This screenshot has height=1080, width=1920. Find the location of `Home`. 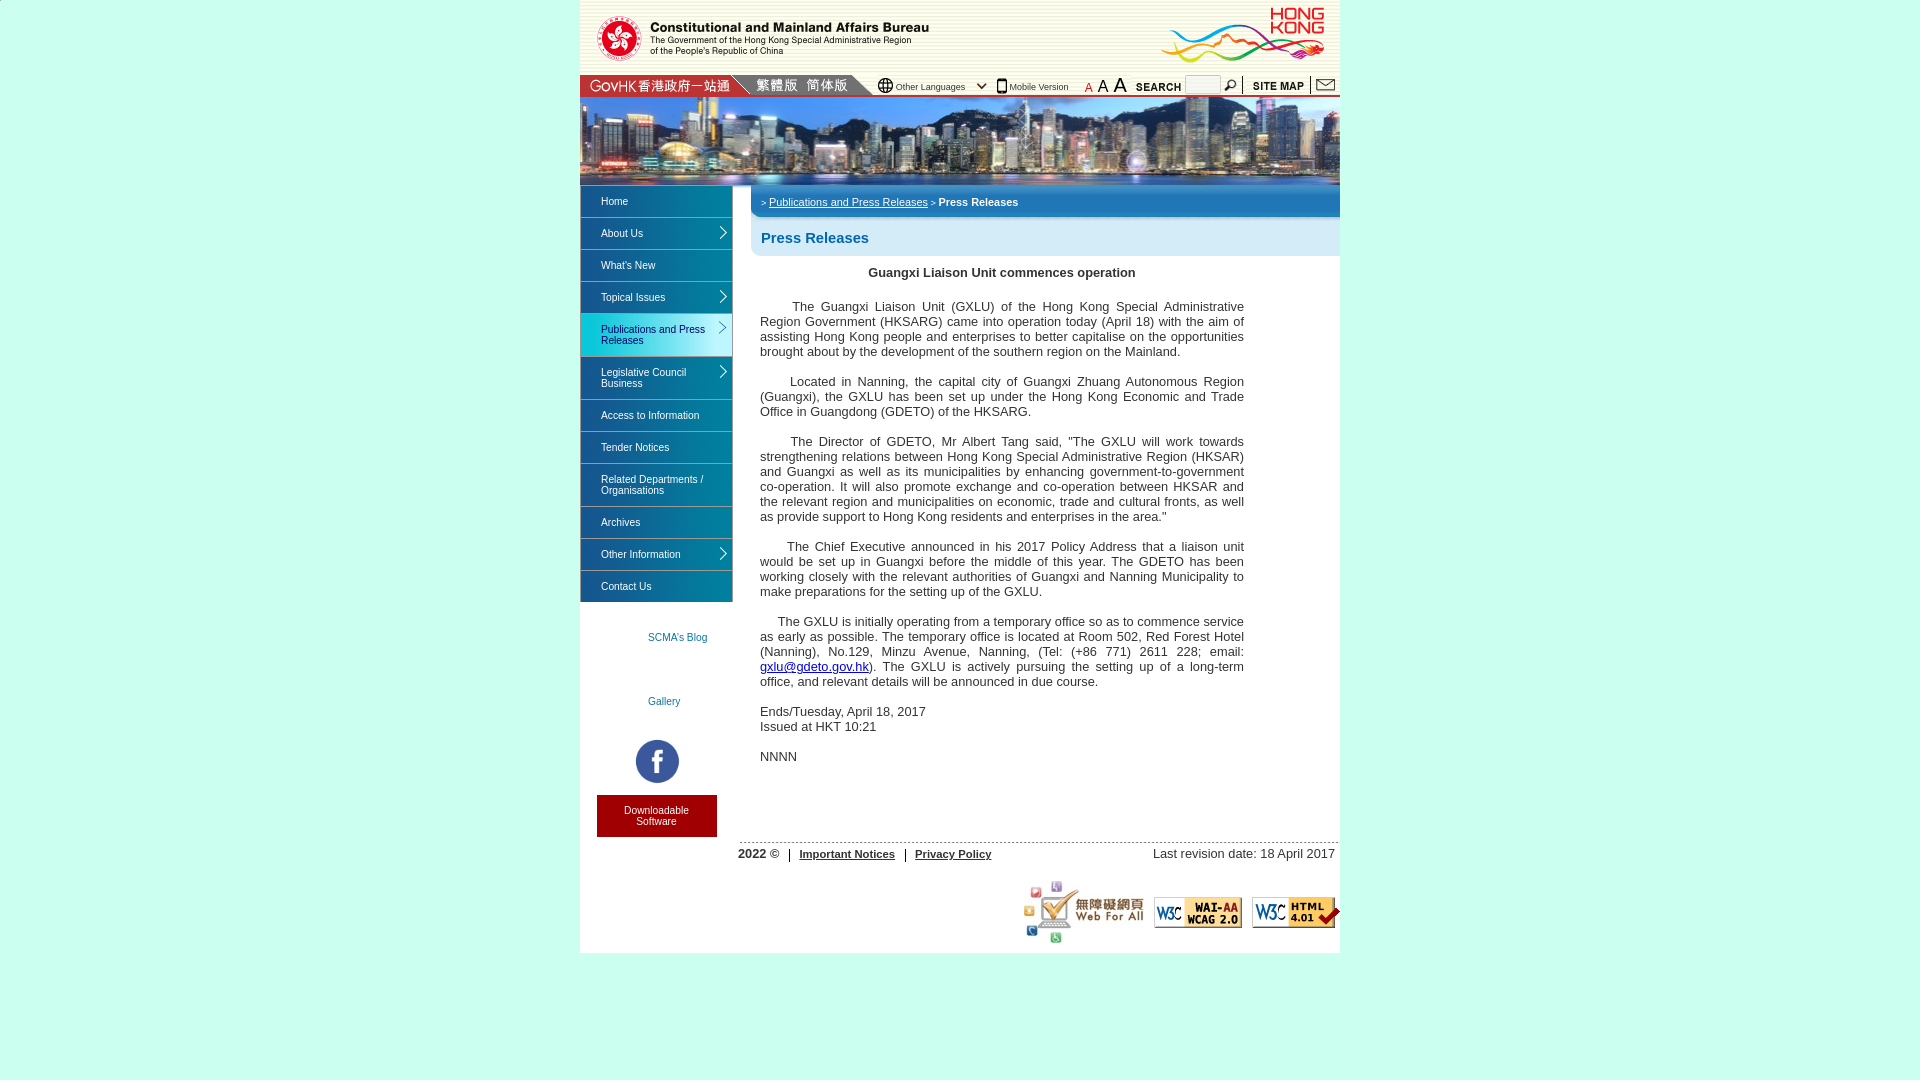

Home is located at coordinates (656, 201).